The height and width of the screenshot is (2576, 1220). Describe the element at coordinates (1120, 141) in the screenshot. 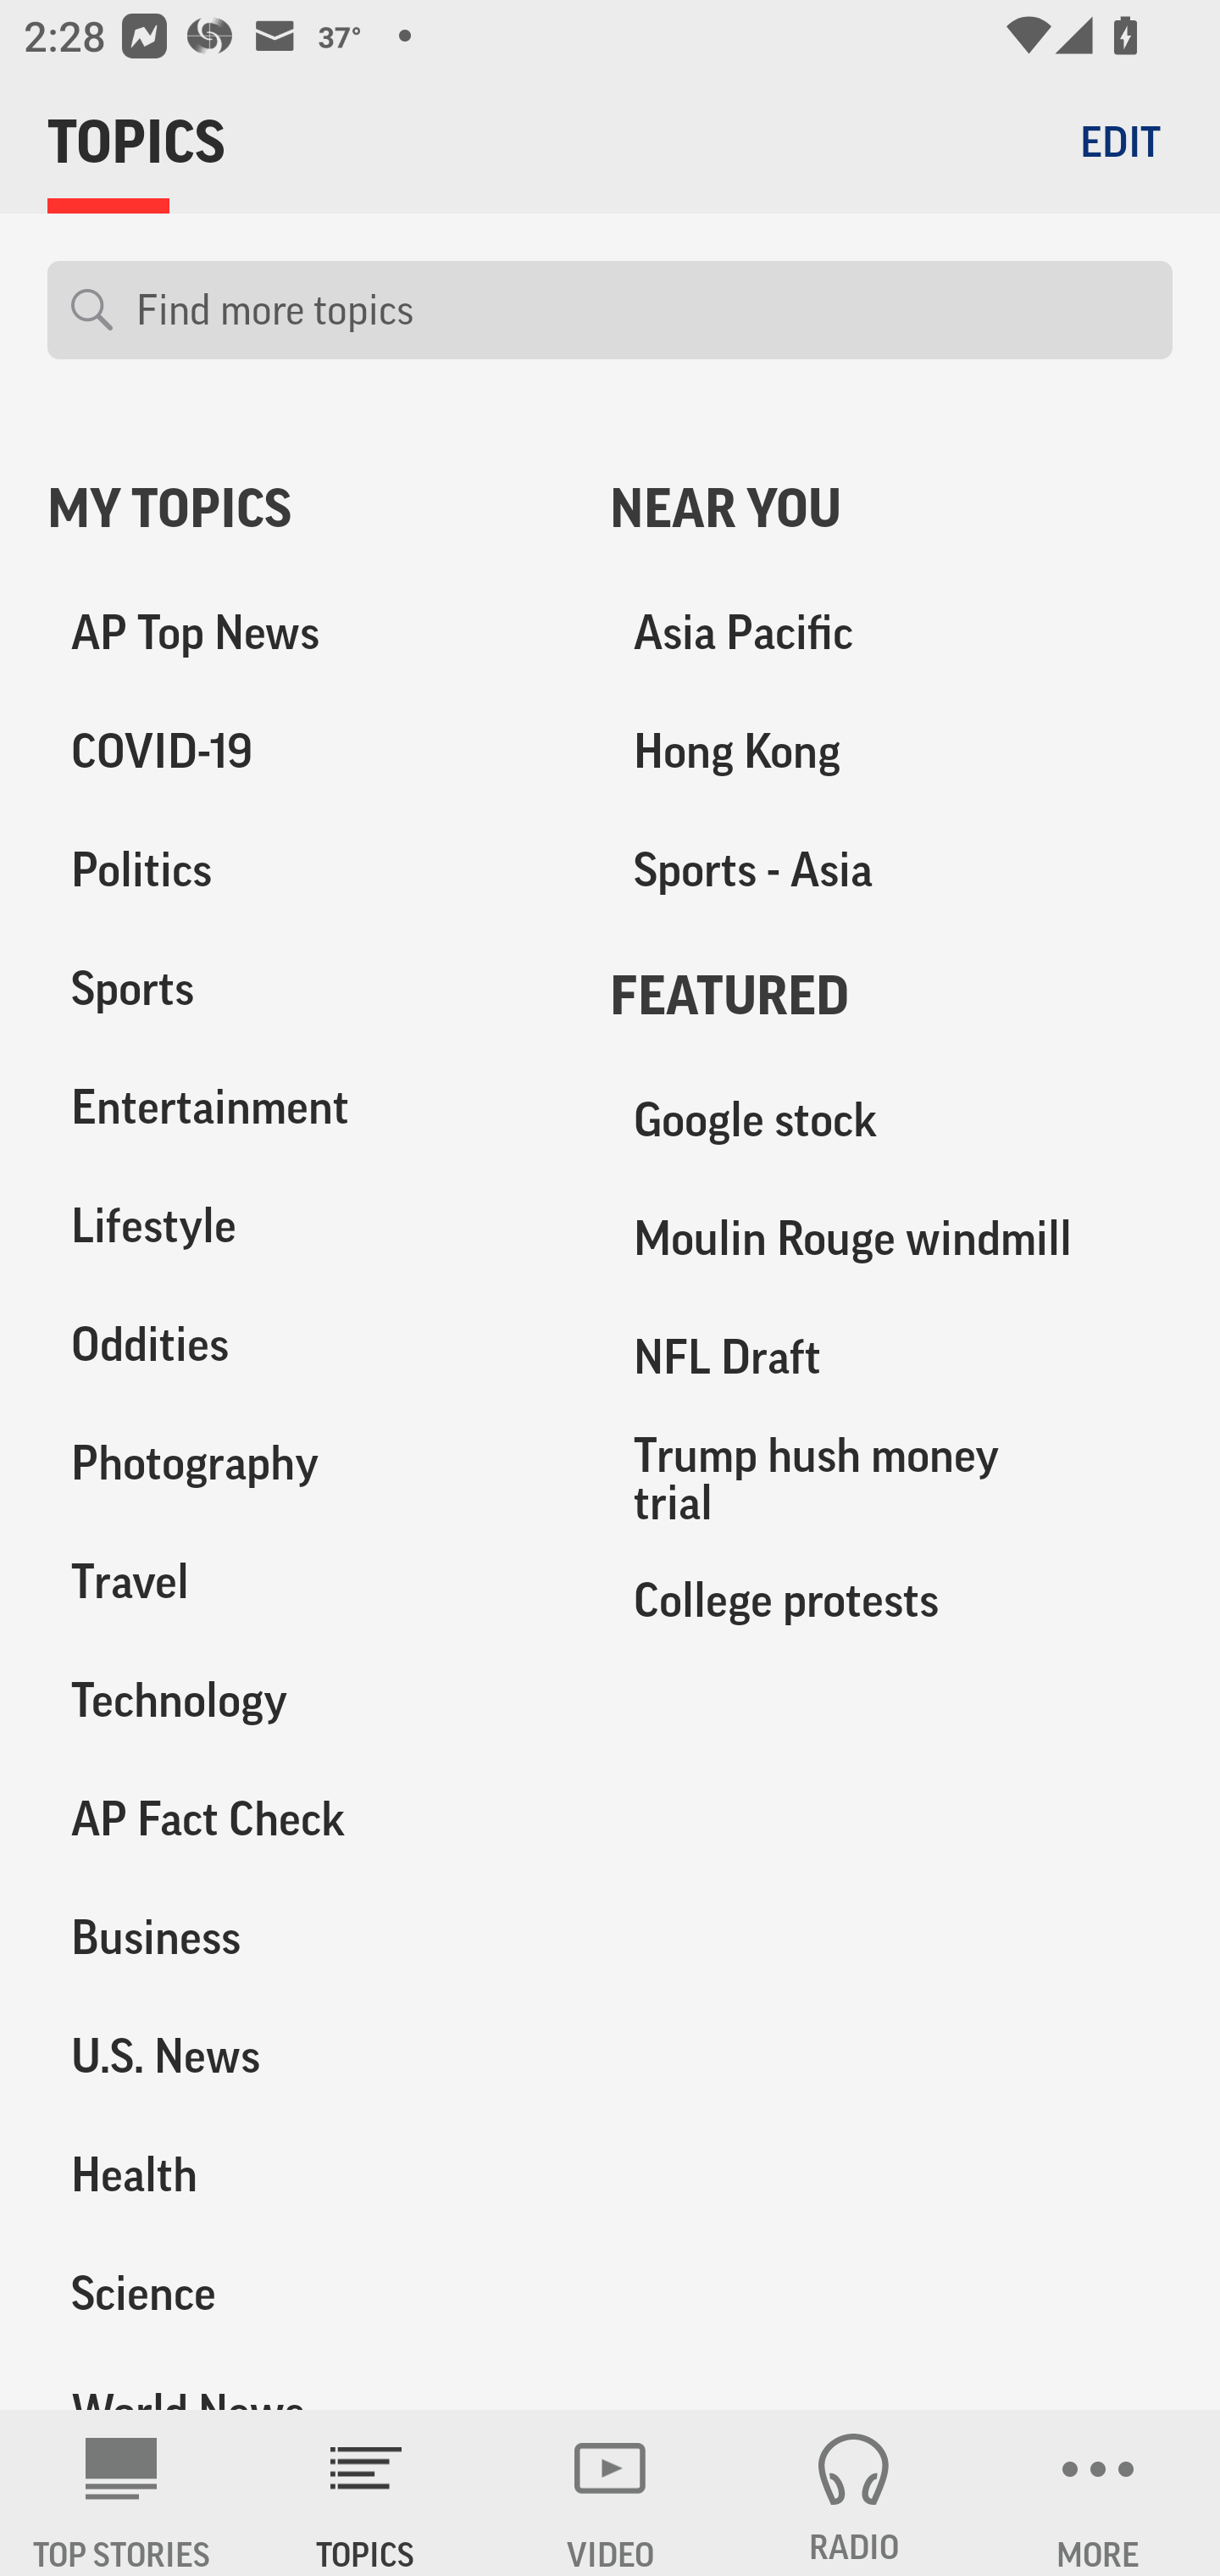

I see `EDIT` at that location.